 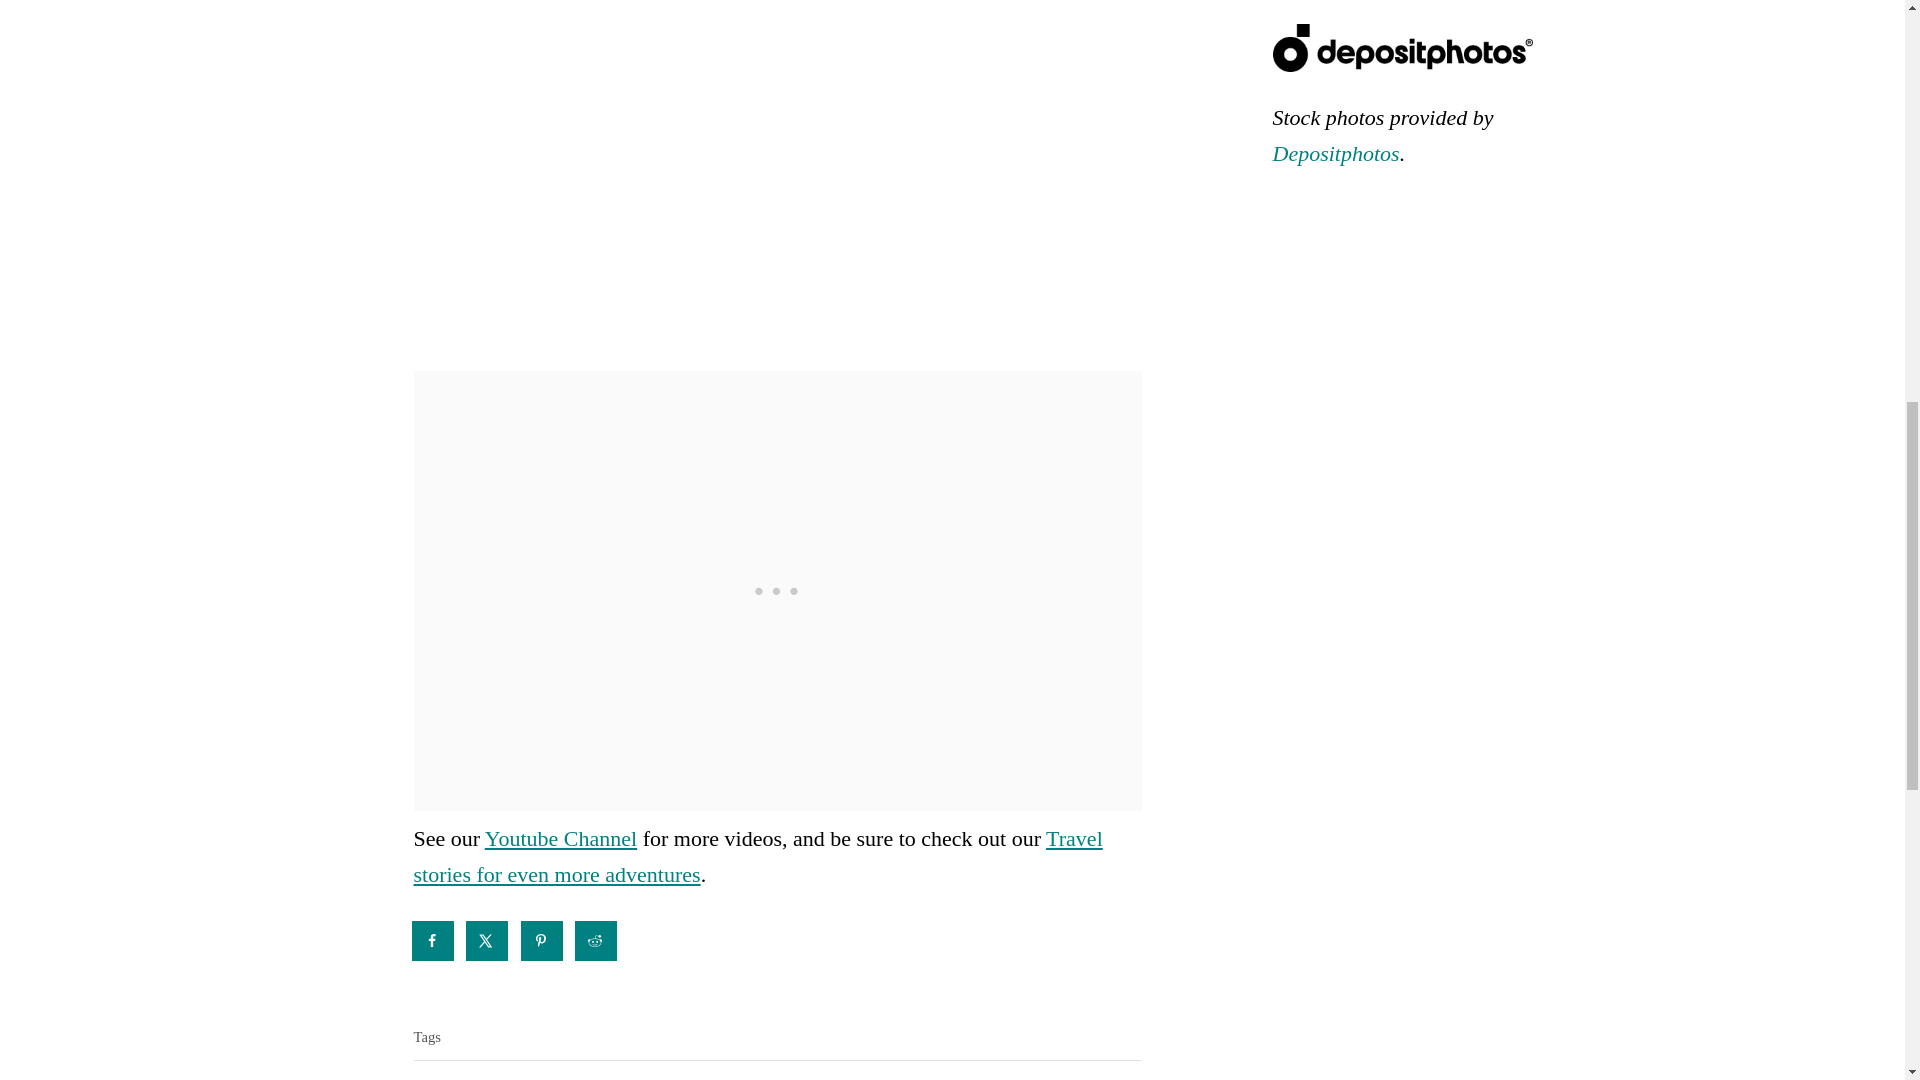 What do you see at coordinates (542, 941) in the screenshot?
I see `Save to Pinterest` at bounding box center [542, 941].